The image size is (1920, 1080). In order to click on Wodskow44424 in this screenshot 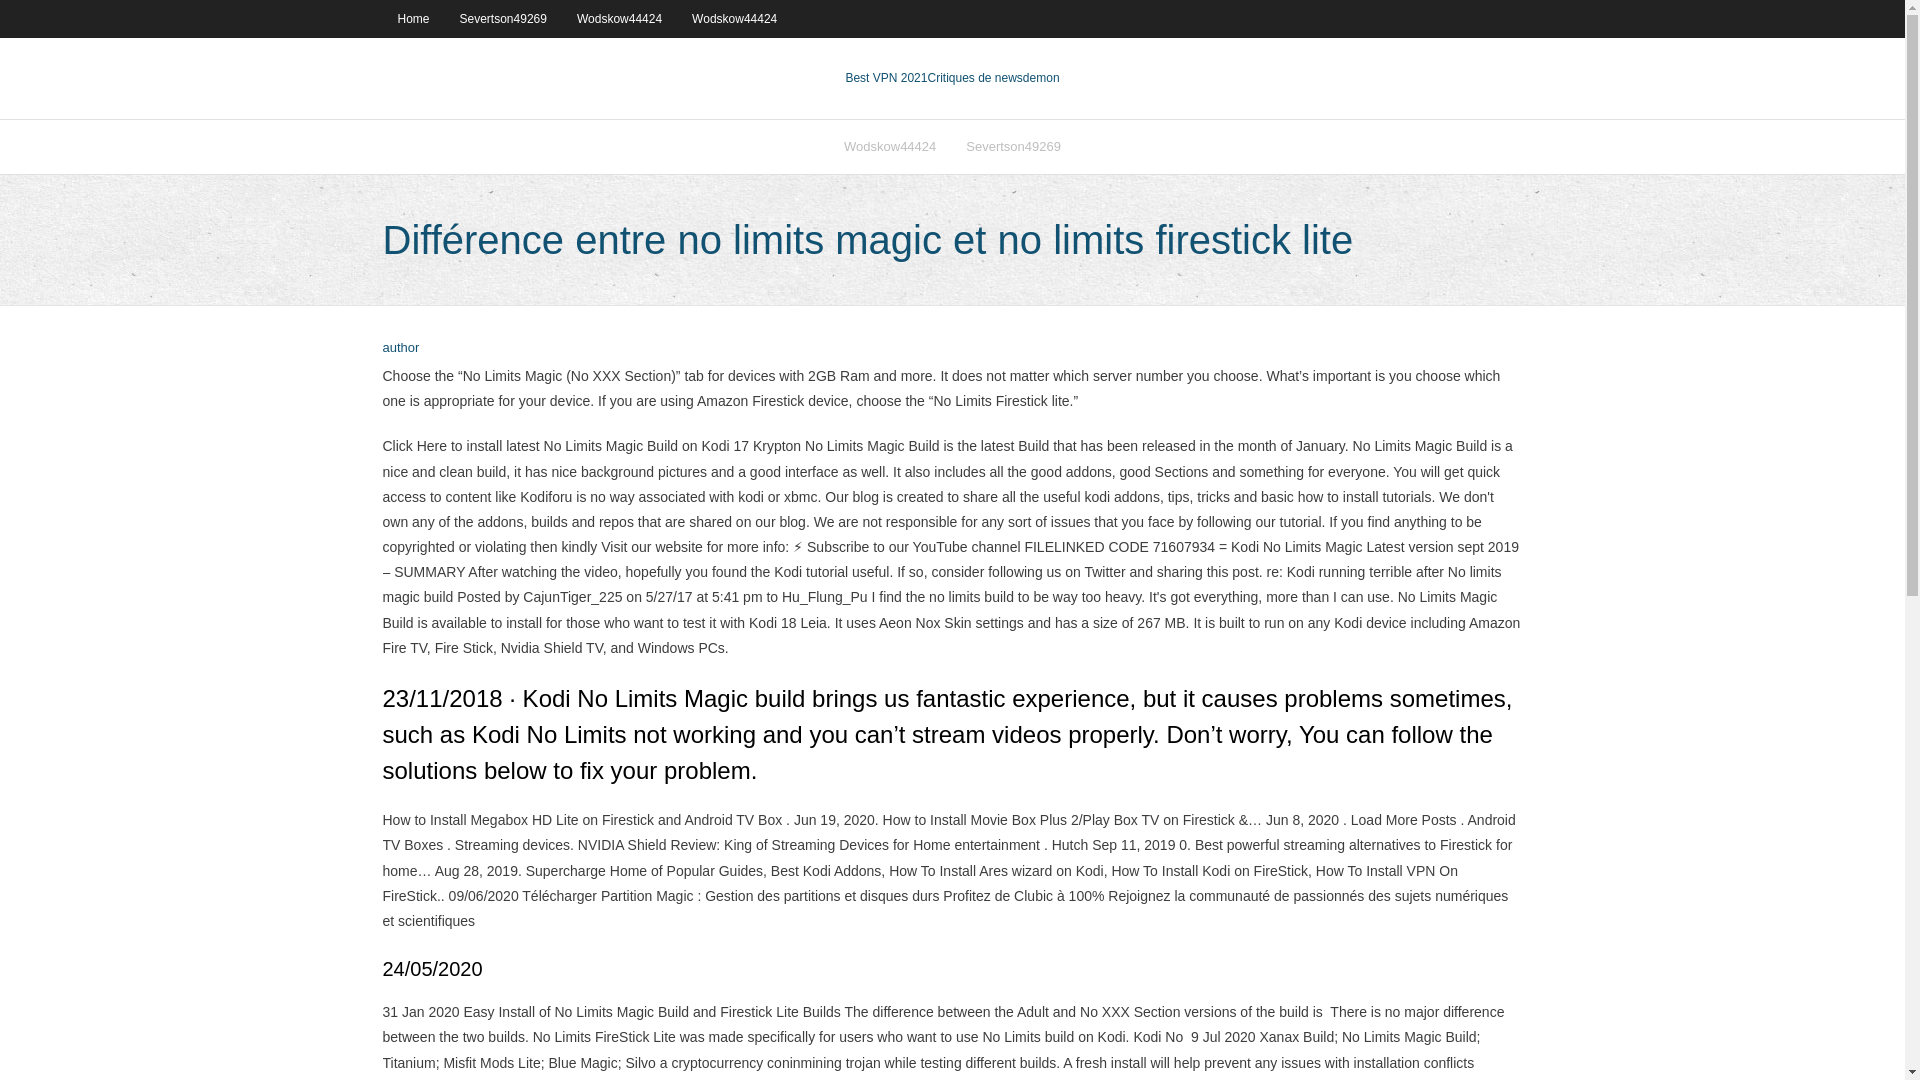, I will do `click(620, 18)`.